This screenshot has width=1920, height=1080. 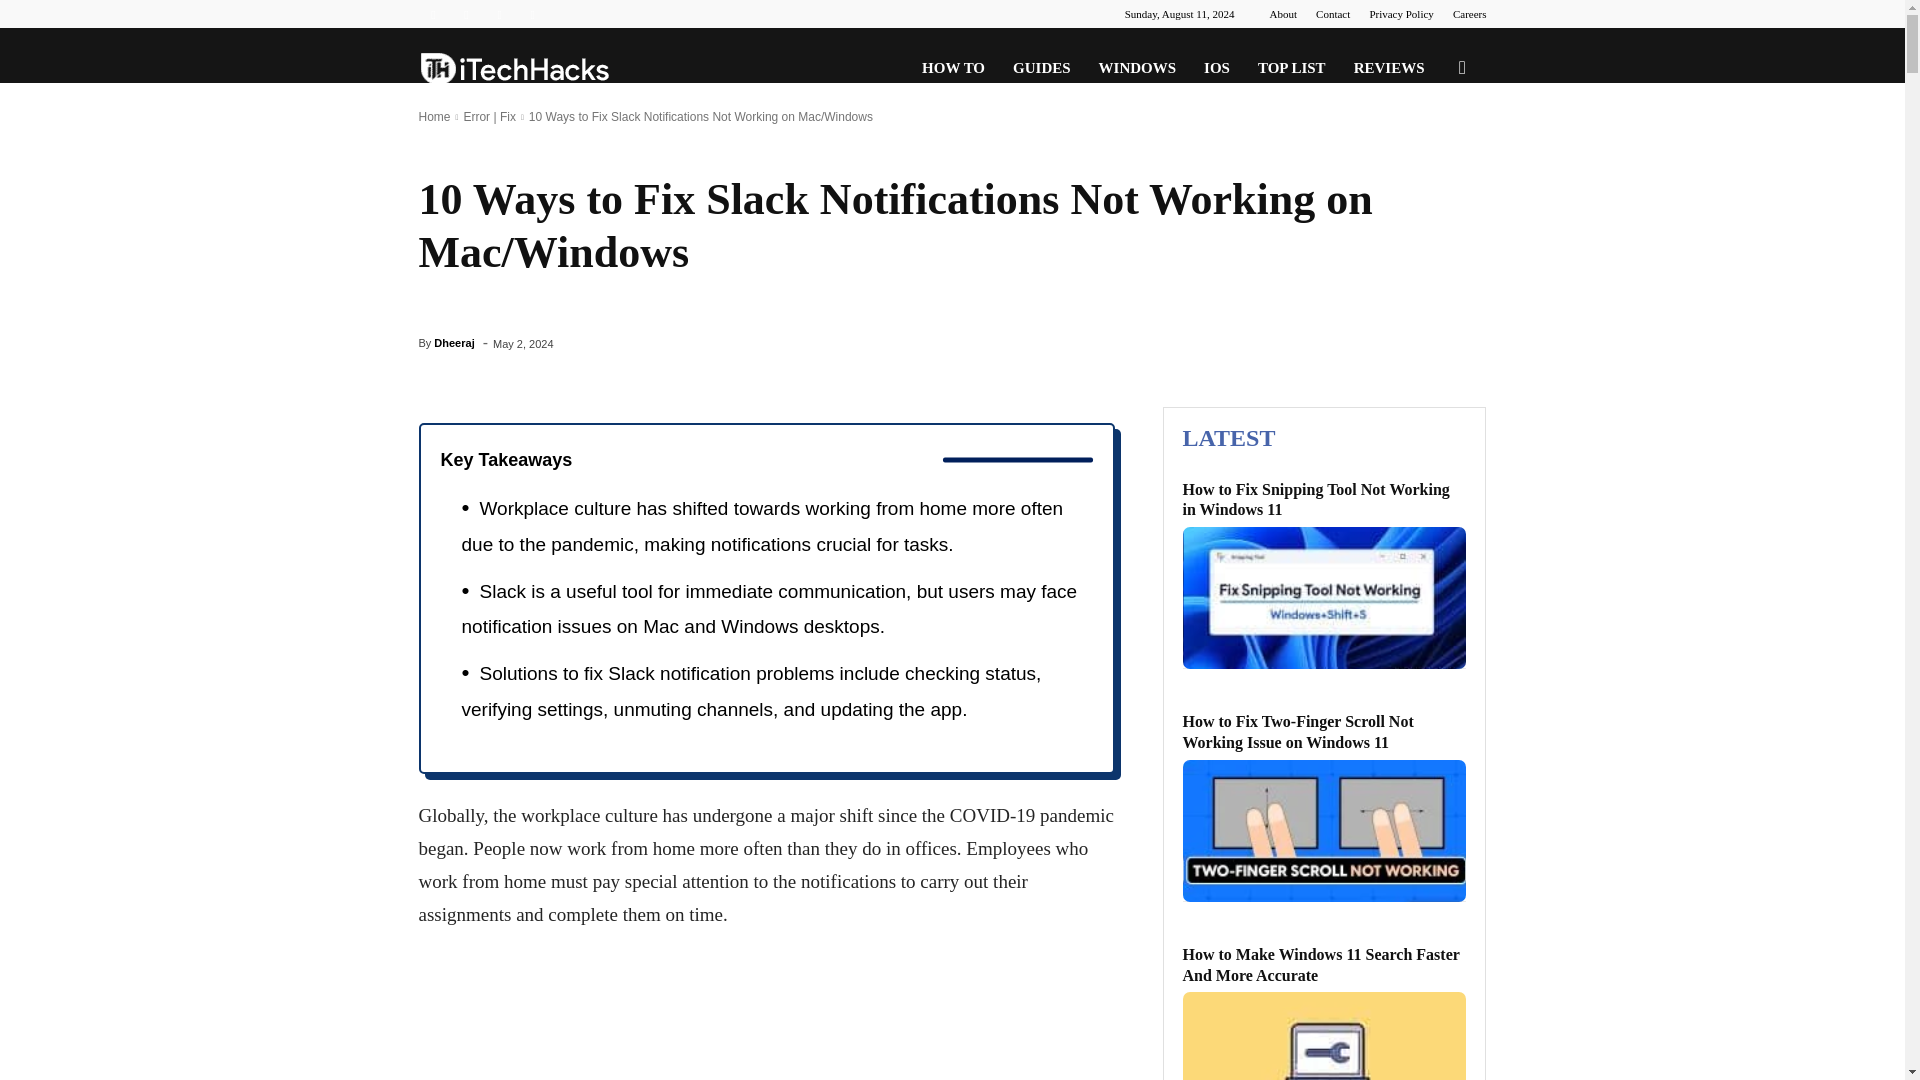 What do you see at coordinates (434, 117) in the screenshot?
I see `Home` at bounding box center [434, 117].